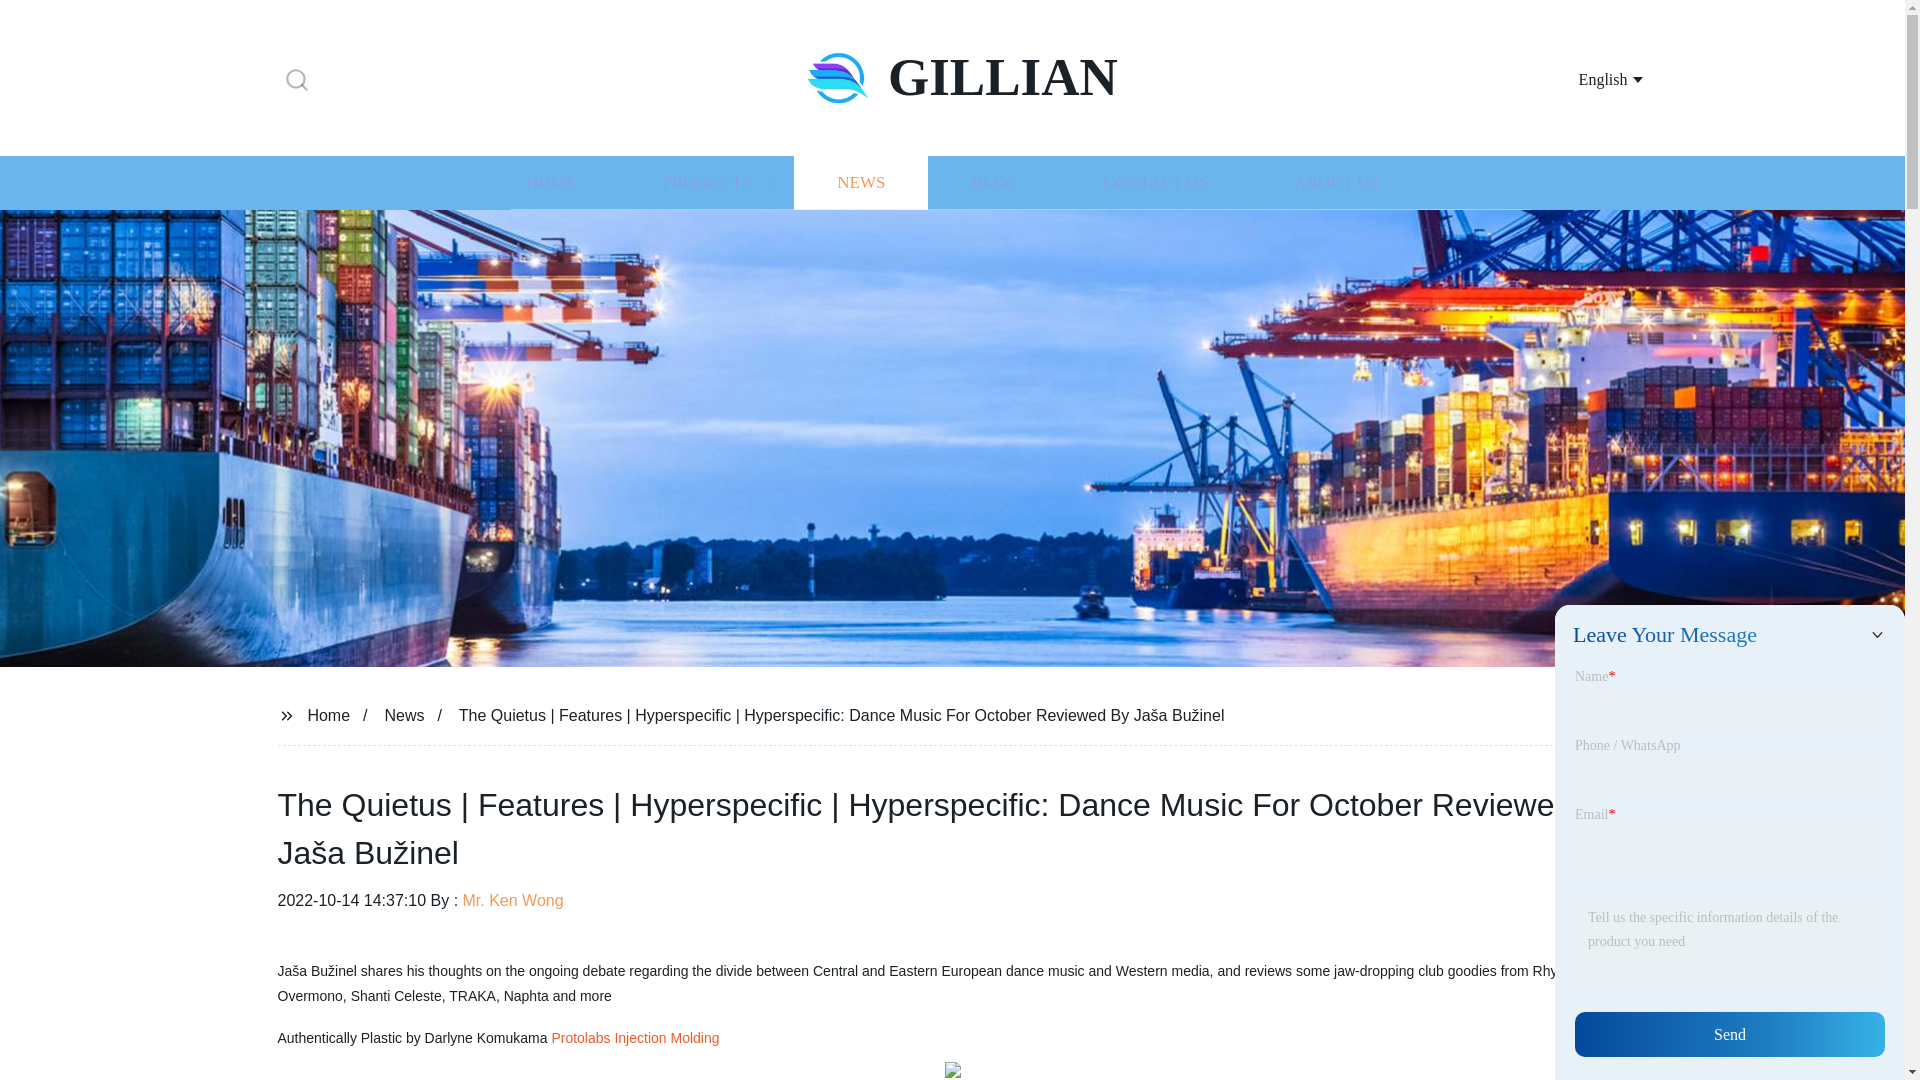 This screenshot has width=1920, height=1080. I want to click on Top, so click(1852, 1026).